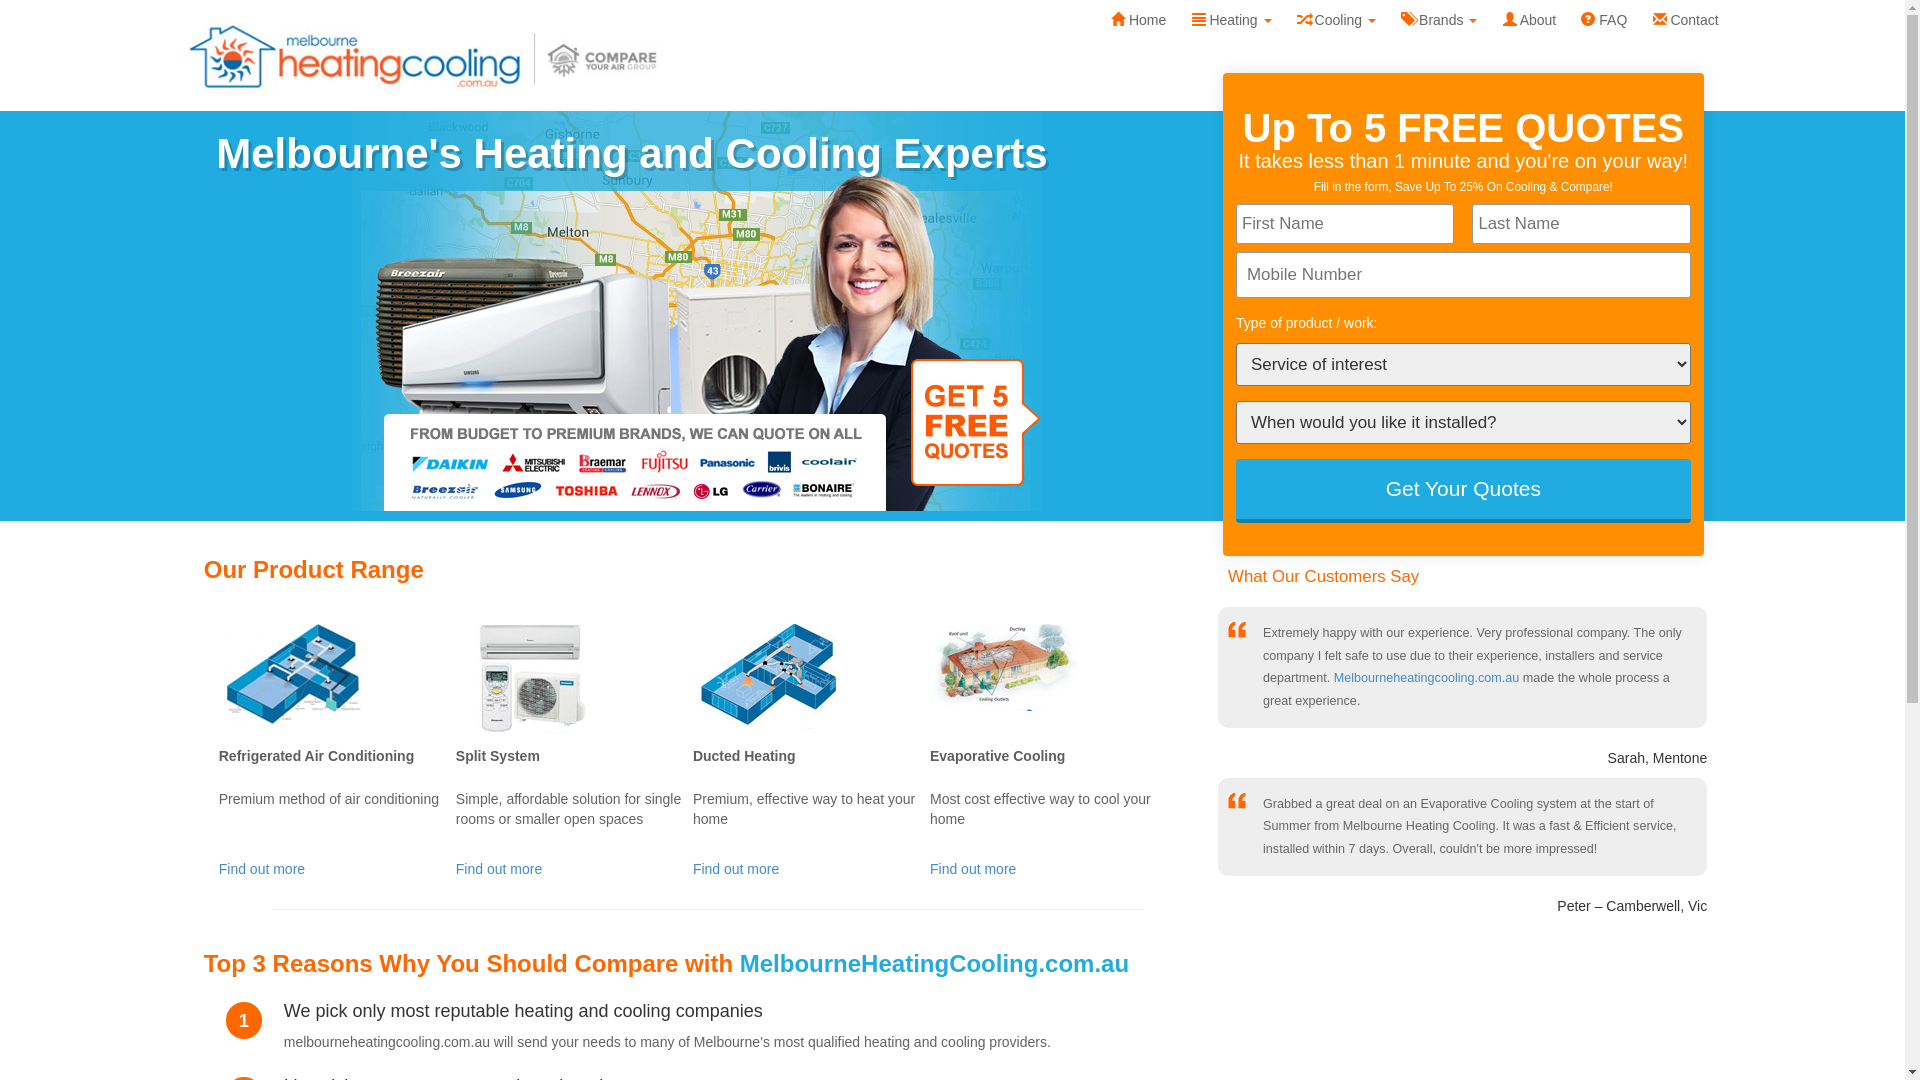 The width and height of the screenshot is (1920, 1080). Describe the element at coordinates (1336, 20) in the screenshot. I see `Cooling` at that location.